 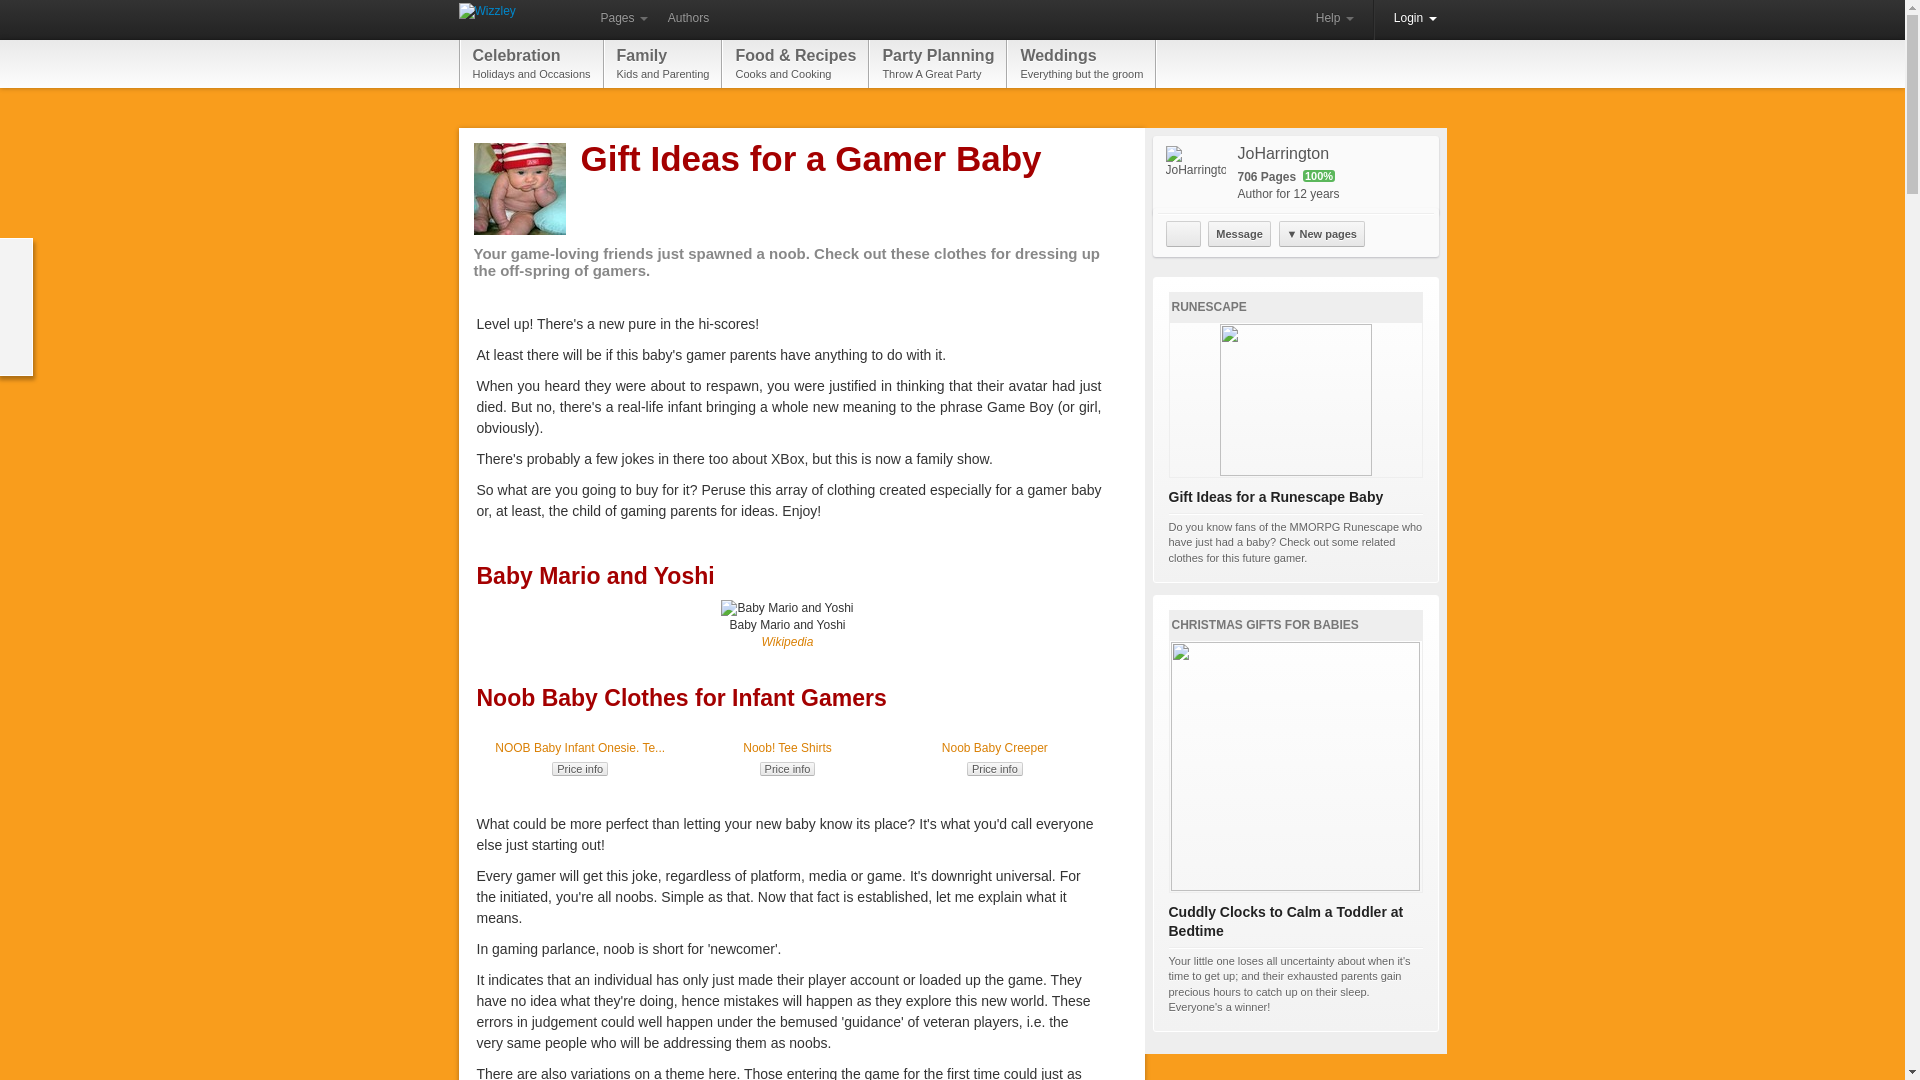 What do you see at coordinates (580, 769) in the screenshot?
I see `Wikipedia` at bounding box center [580, 769].